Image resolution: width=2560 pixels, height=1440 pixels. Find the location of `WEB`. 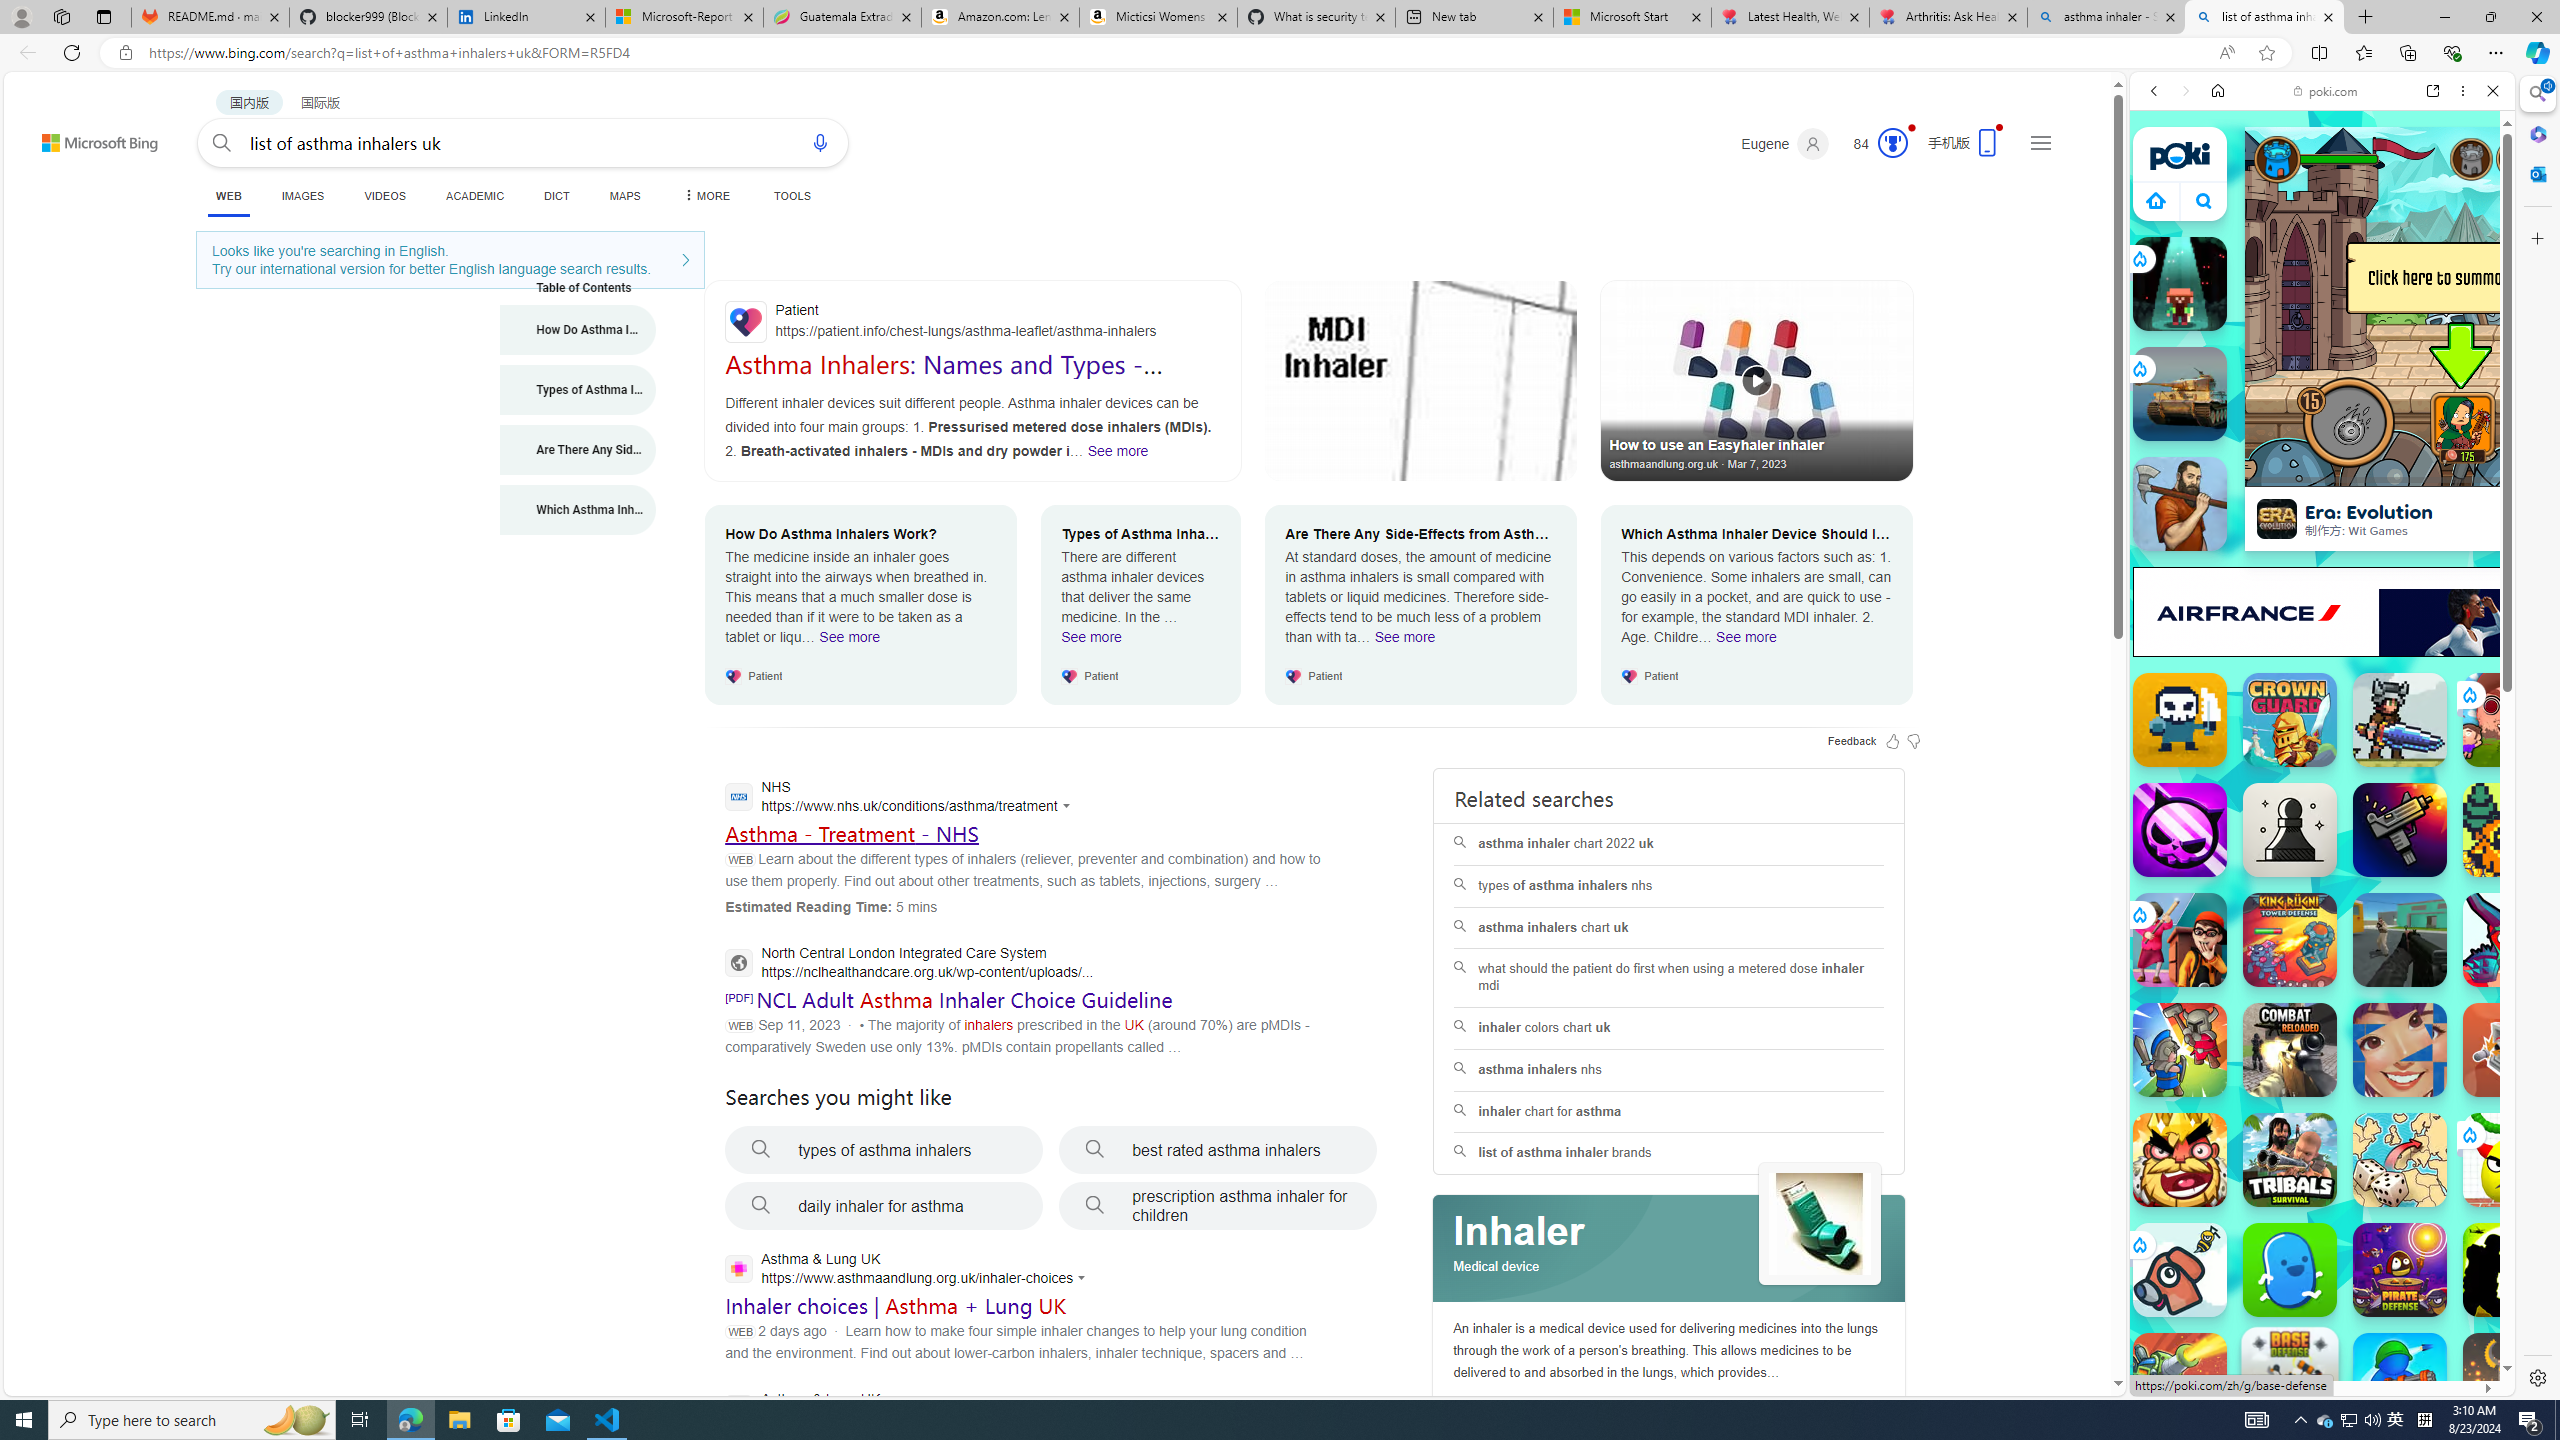

WEB is located at coordinates (228, 196).